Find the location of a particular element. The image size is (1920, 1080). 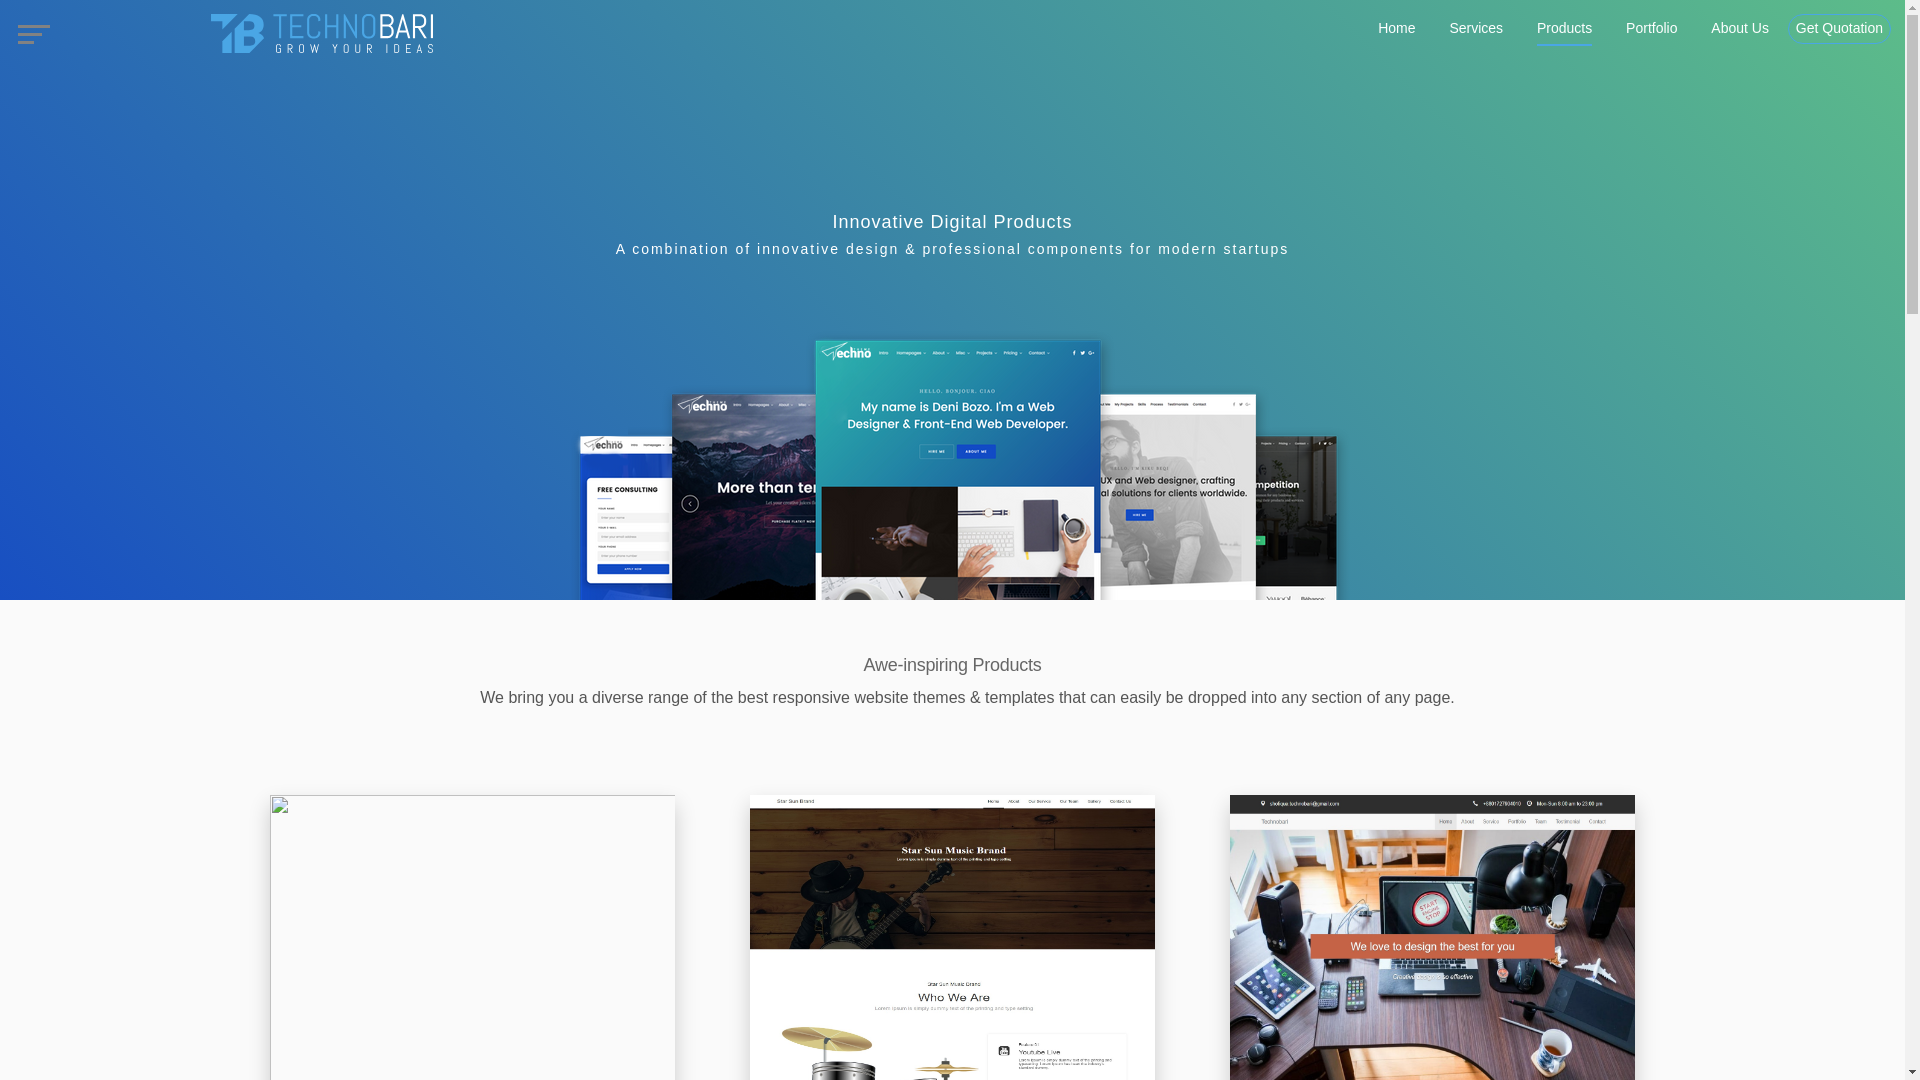

Products is located at coordinates (1564, 29).